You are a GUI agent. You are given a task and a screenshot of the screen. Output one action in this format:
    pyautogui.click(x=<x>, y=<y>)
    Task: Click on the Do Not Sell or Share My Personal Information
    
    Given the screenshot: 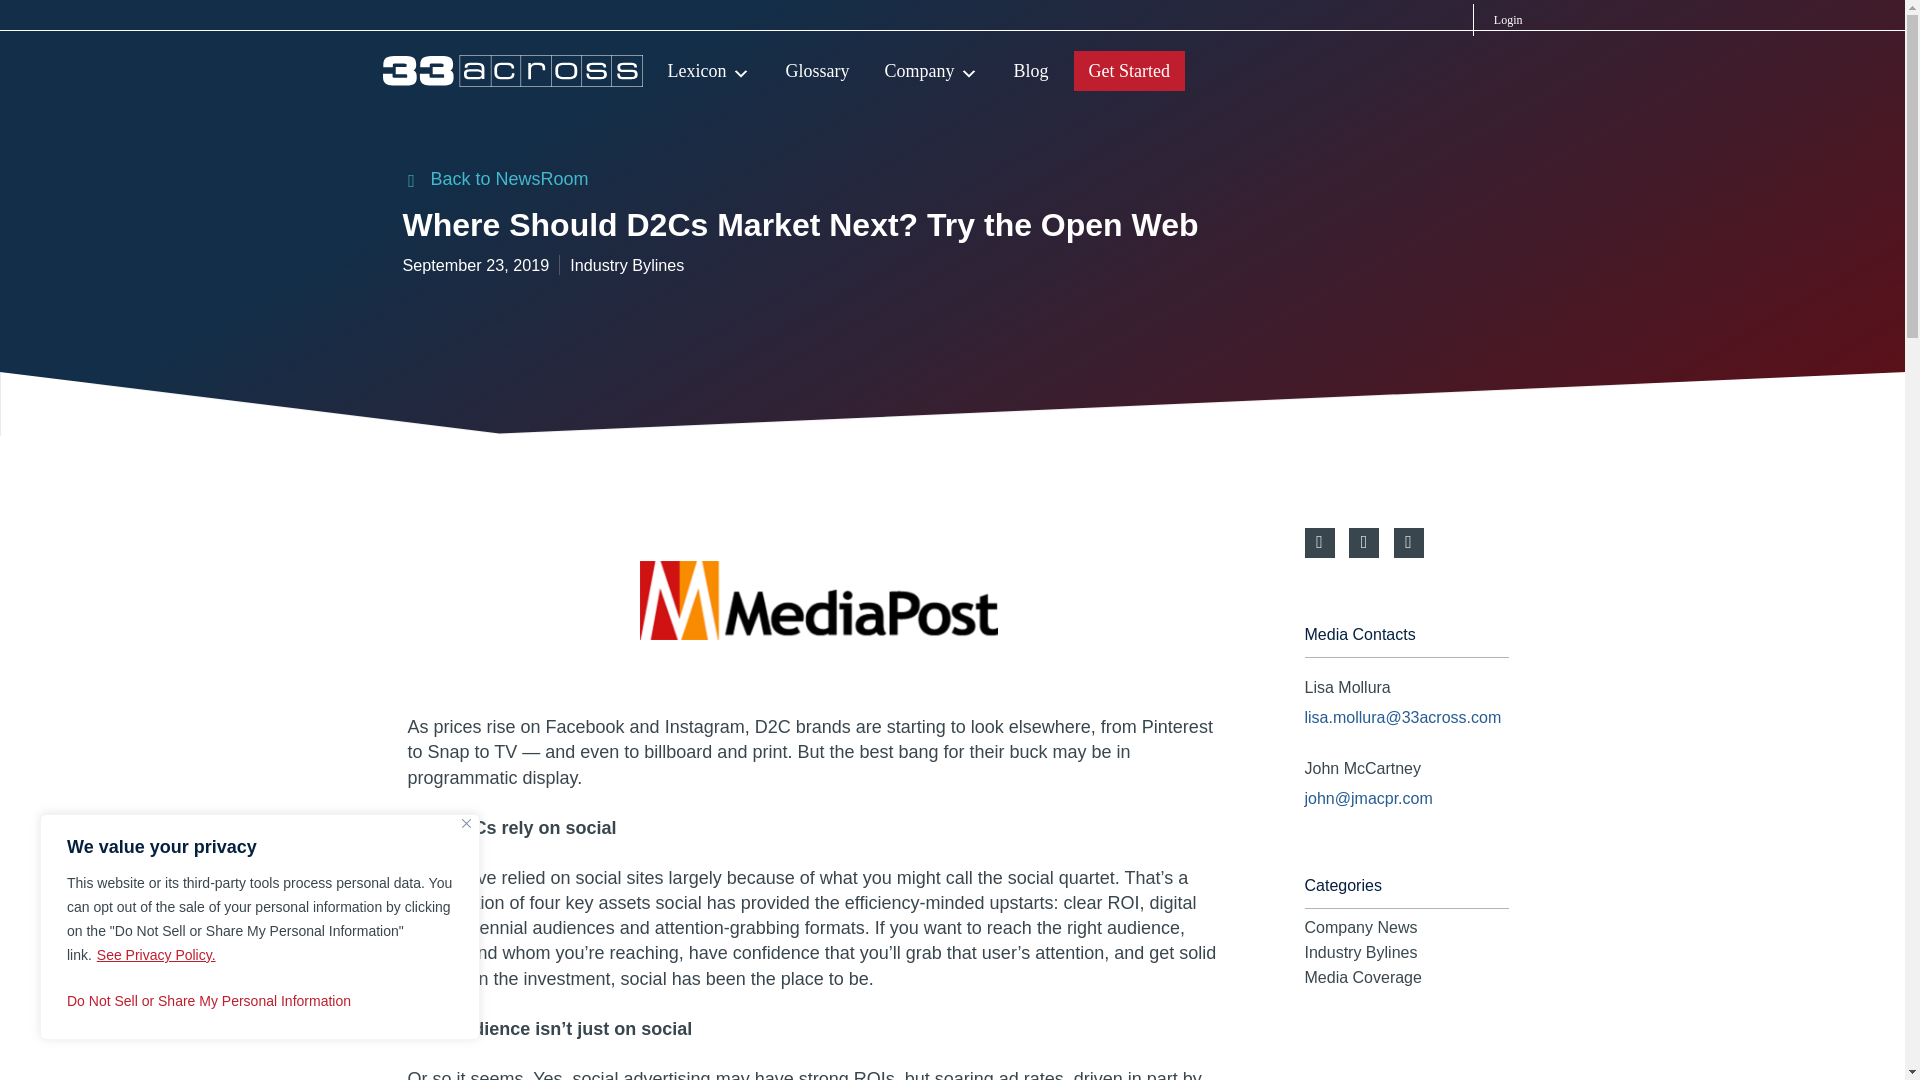 What is the action you would take?
    pyautogui.click(x=260, y=1000)
    